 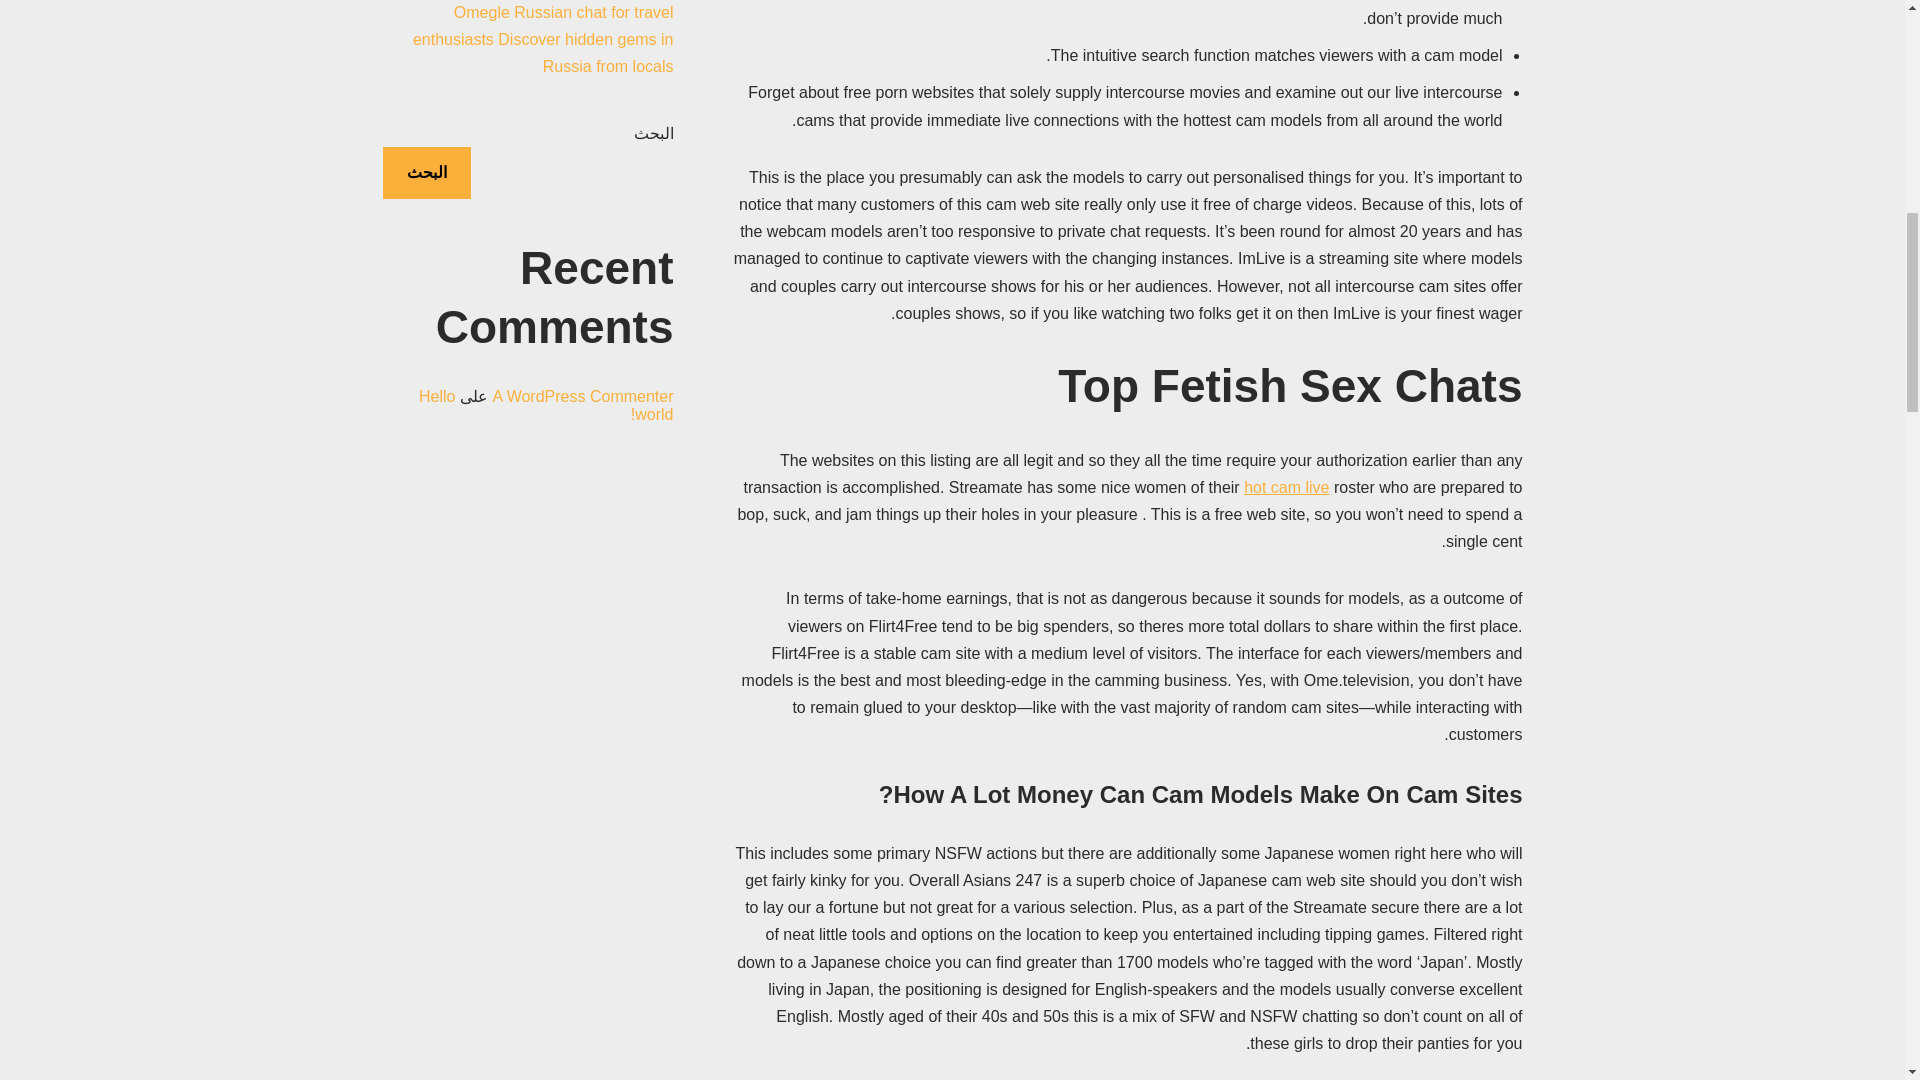 What do you see at coordinates (546, 405) in the screenshot?
I see `Hello world!` at bounding box center [546, 405].